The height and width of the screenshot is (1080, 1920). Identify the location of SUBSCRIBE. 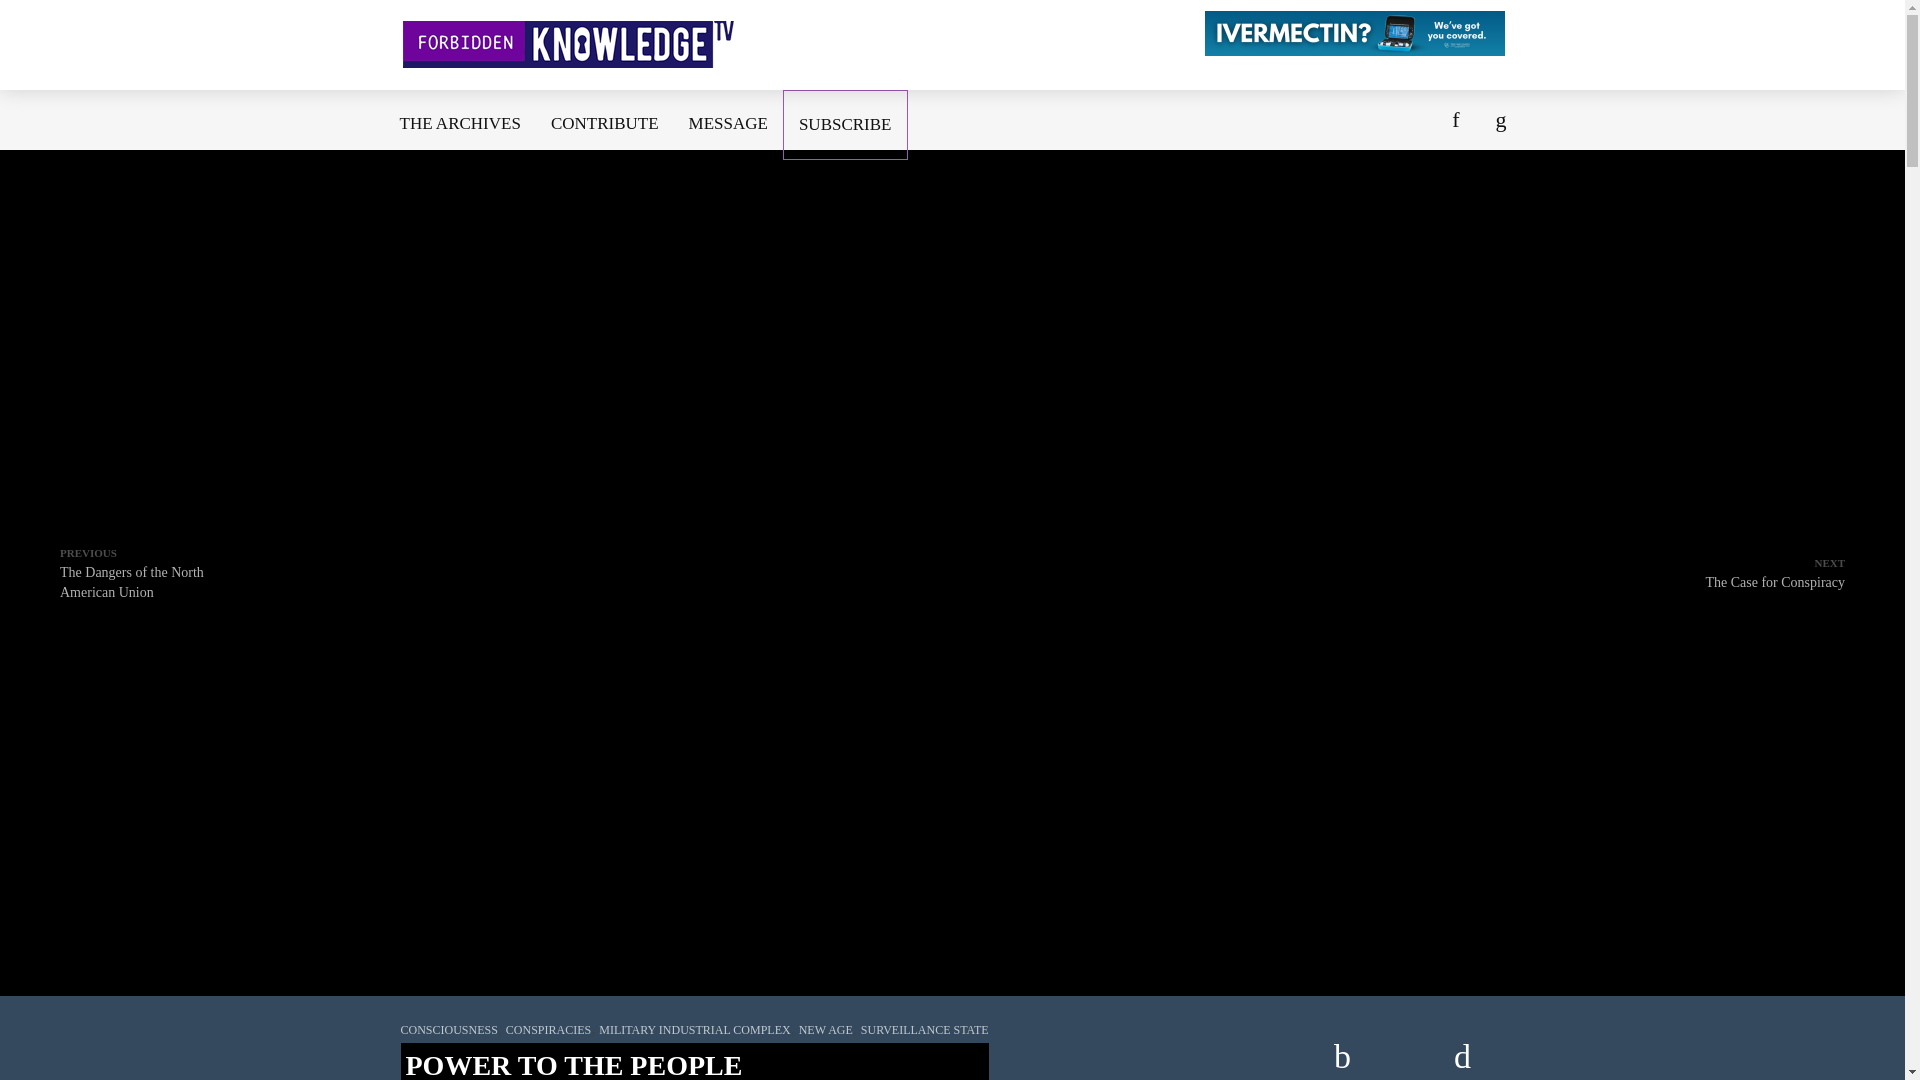
(548, 1029).